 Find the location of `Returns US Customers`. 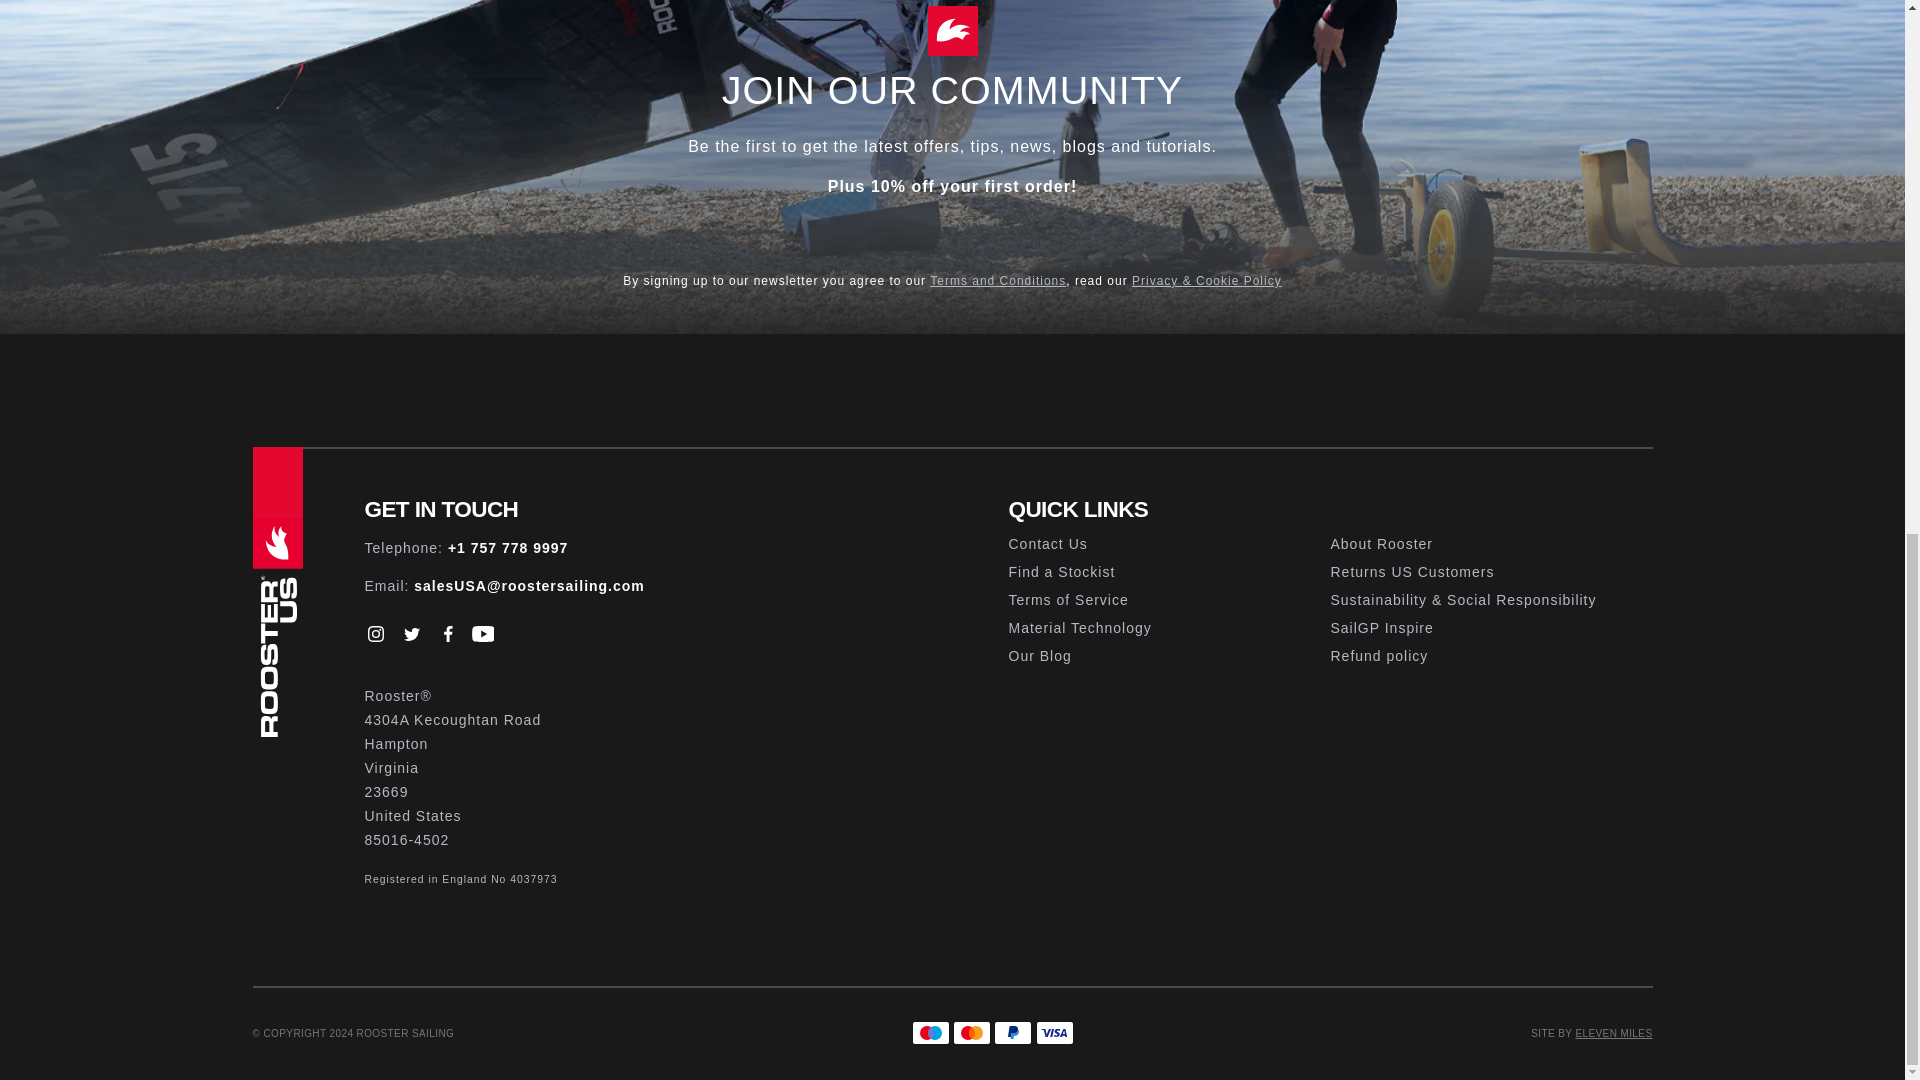

Returns US Customers is located at coordinates (1490, 572).